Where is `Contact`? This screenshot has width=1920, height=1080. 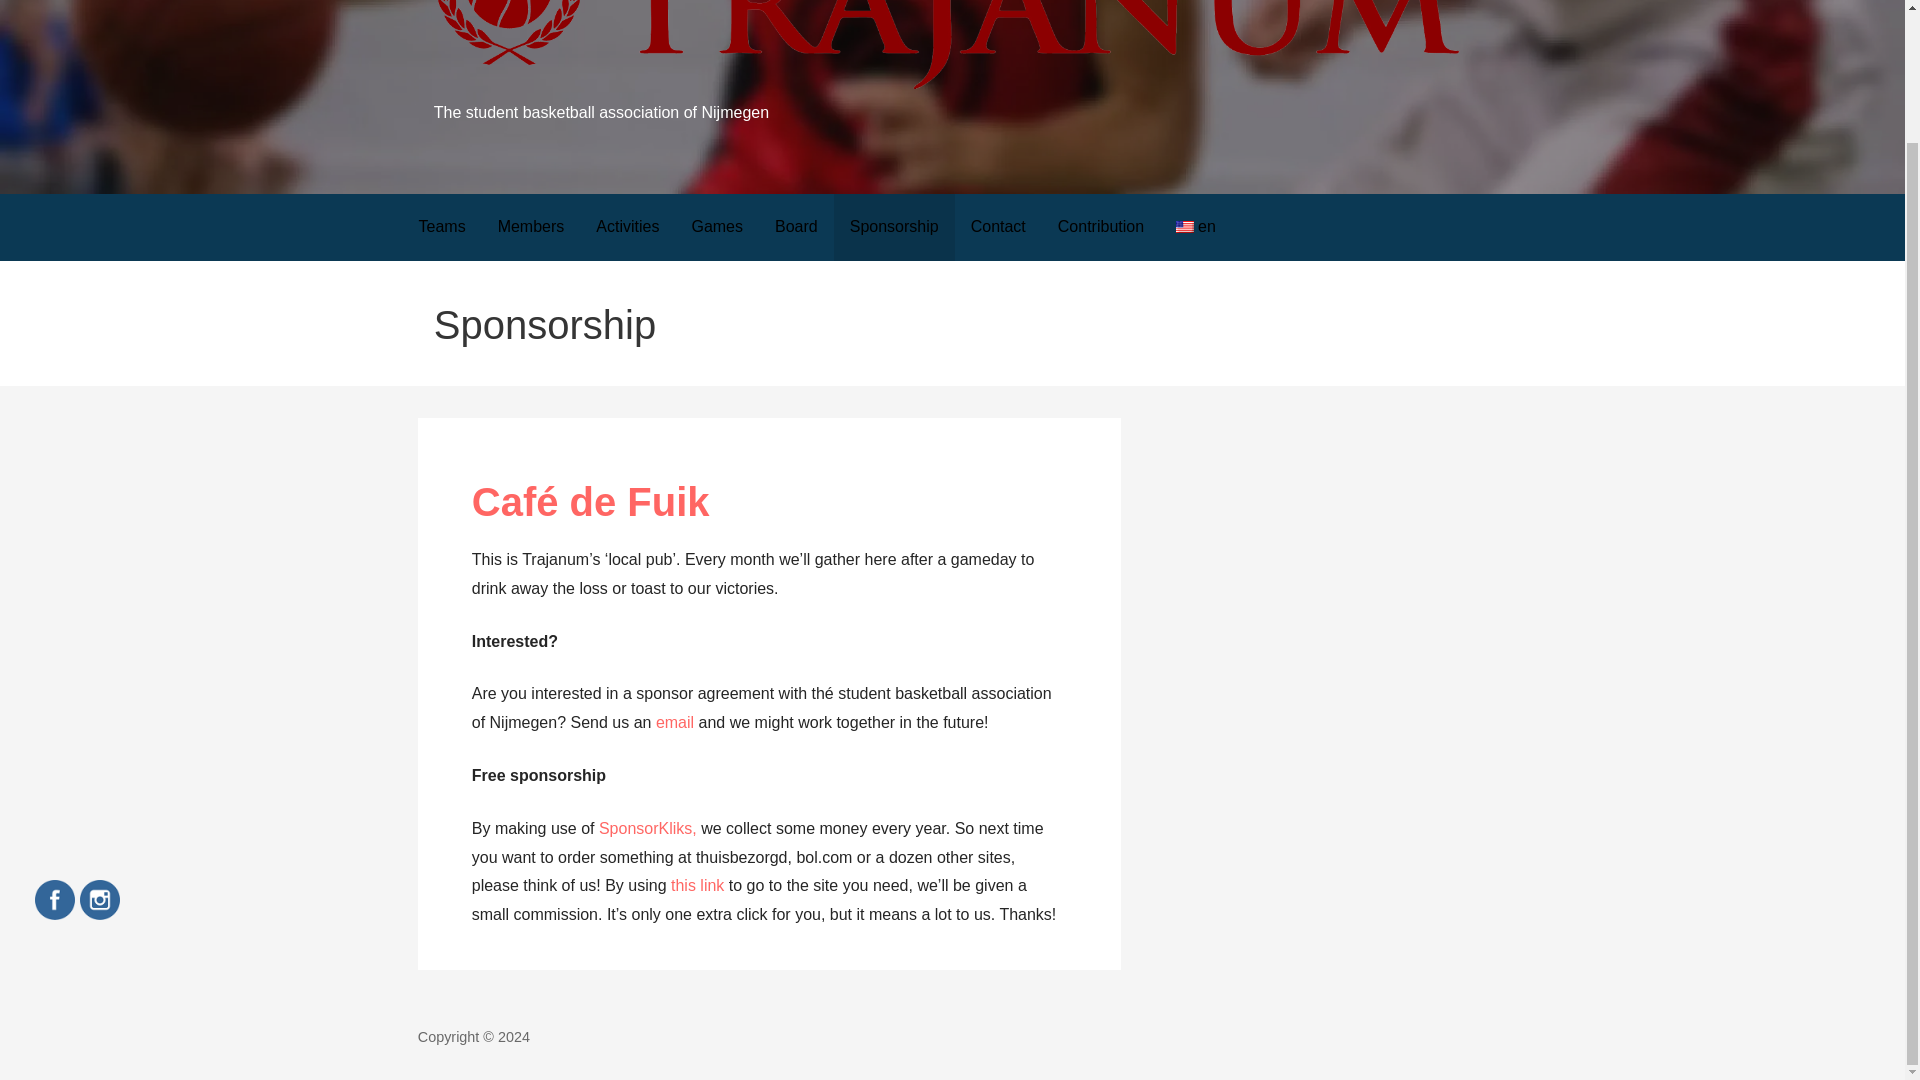
Contact is located at coordinates (998, 228).